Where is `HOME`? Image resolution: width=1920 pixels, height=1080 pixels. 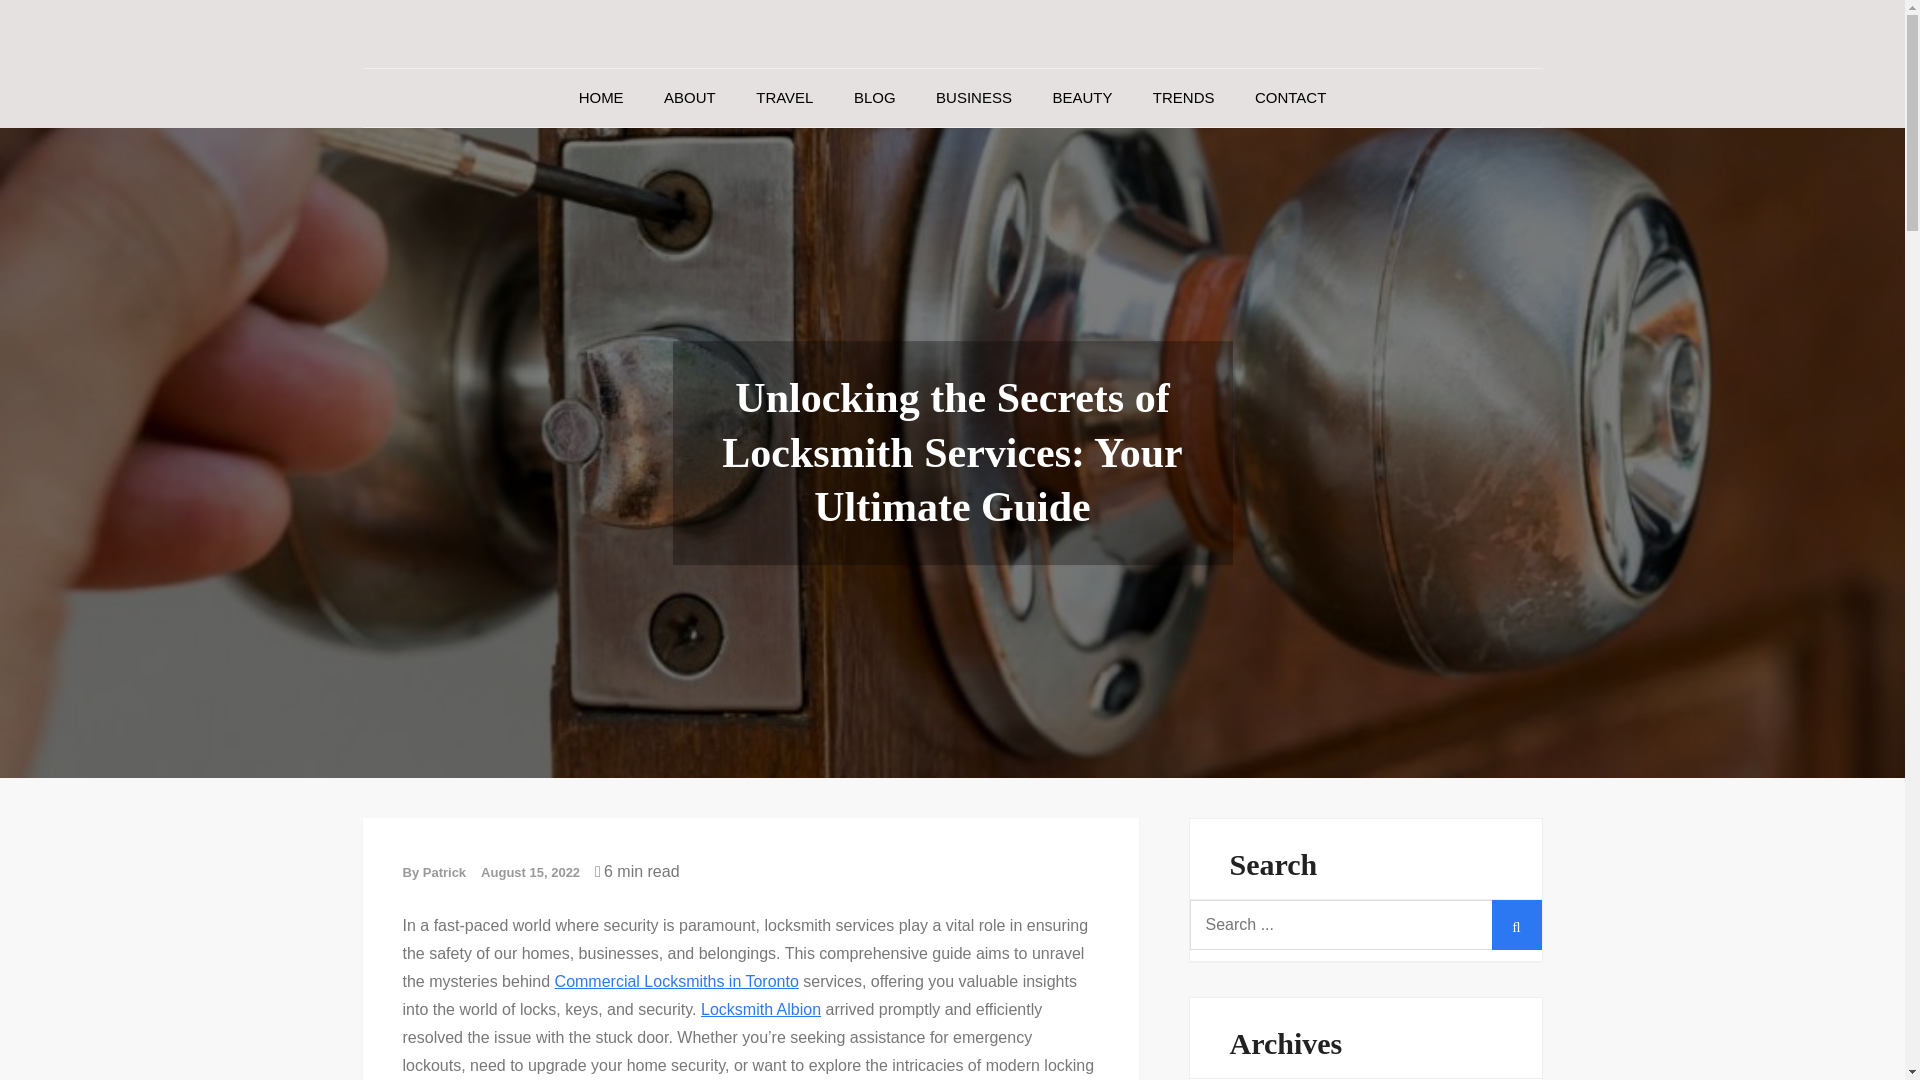
HOME is located at coordinates (600, 98).